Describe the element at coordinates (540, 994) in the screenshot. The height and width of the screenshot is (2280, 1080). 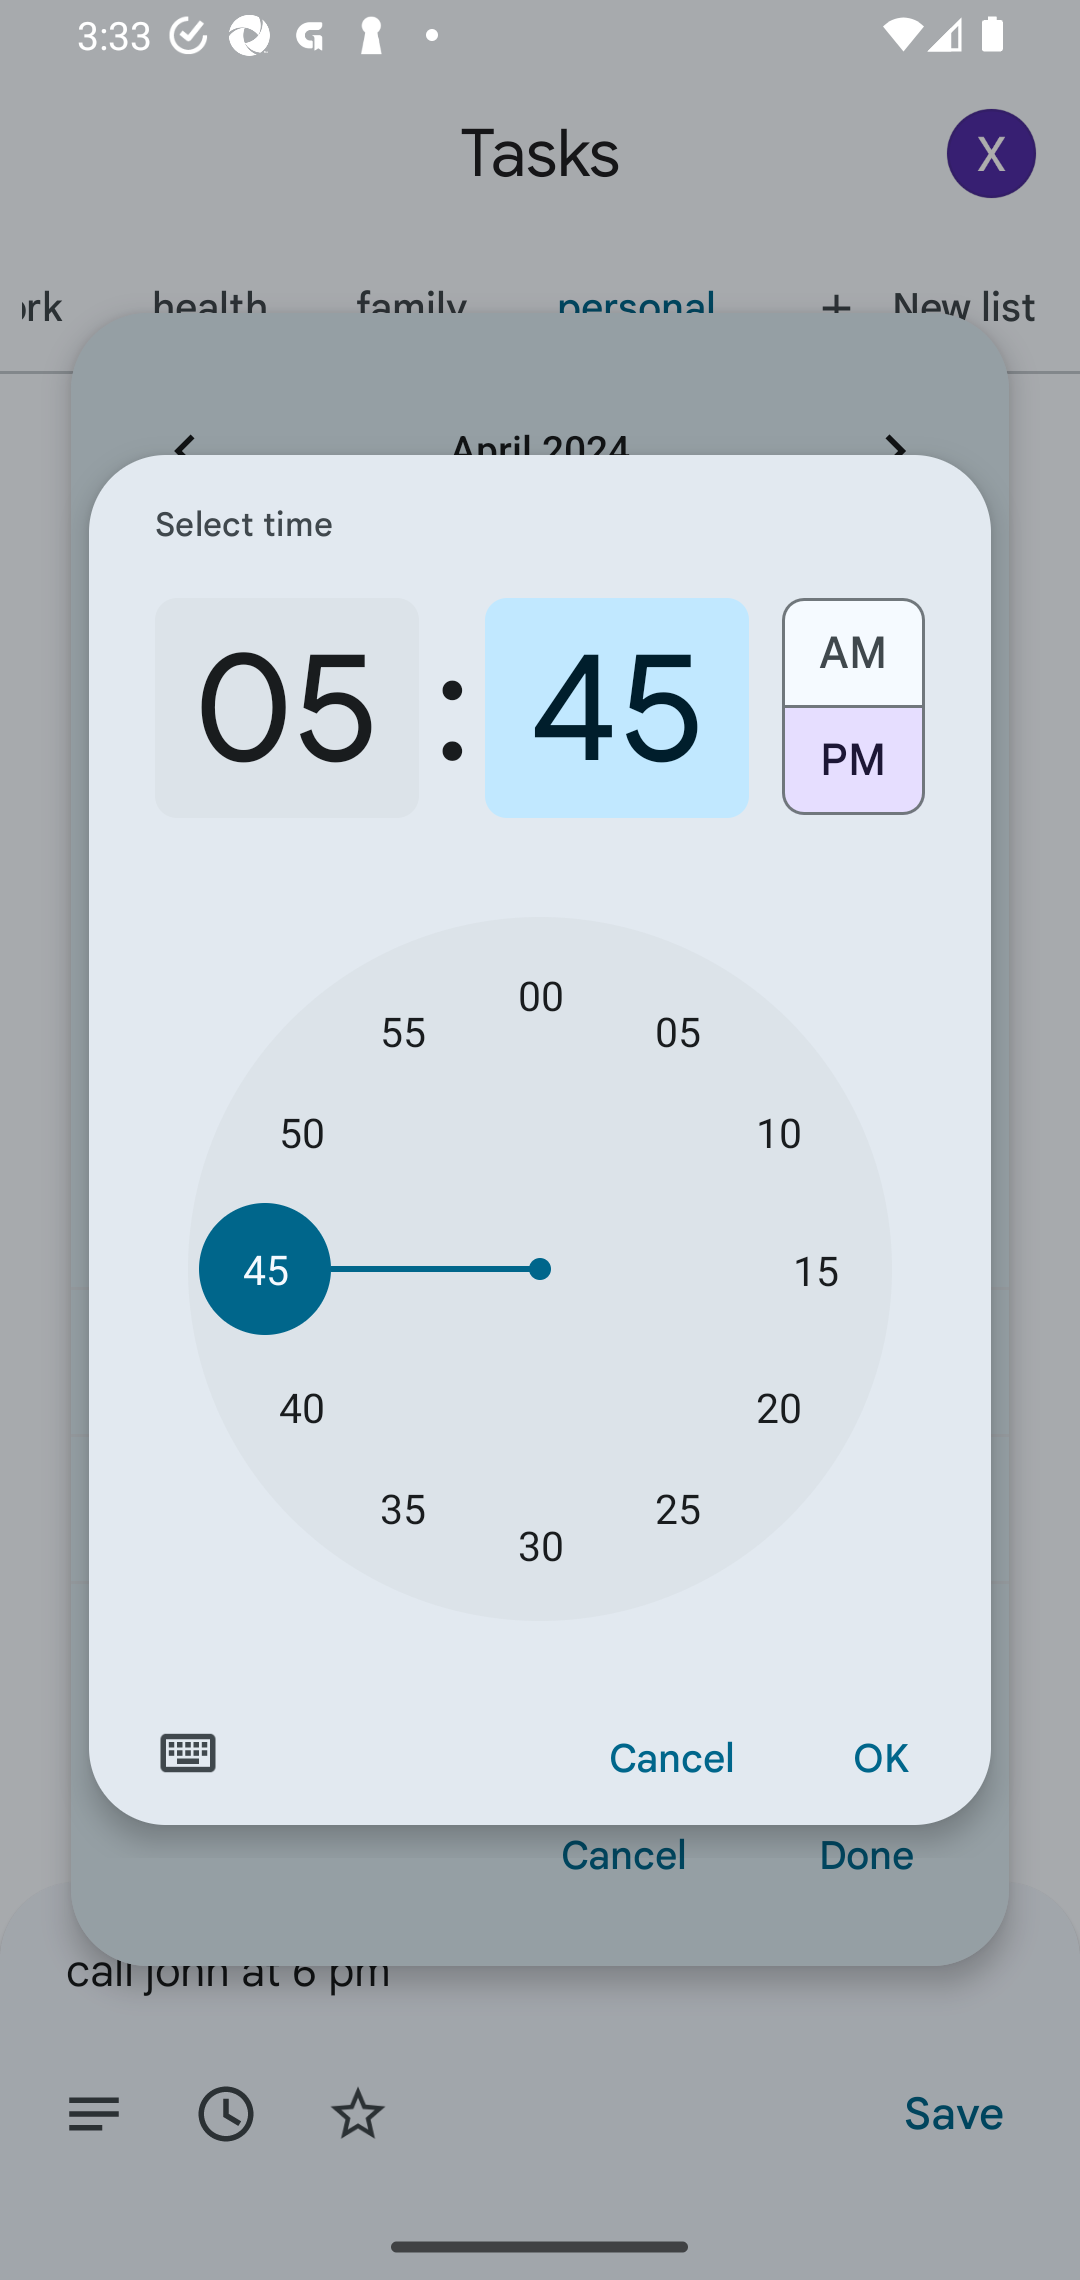
I see `00 00 minutes` at that location.